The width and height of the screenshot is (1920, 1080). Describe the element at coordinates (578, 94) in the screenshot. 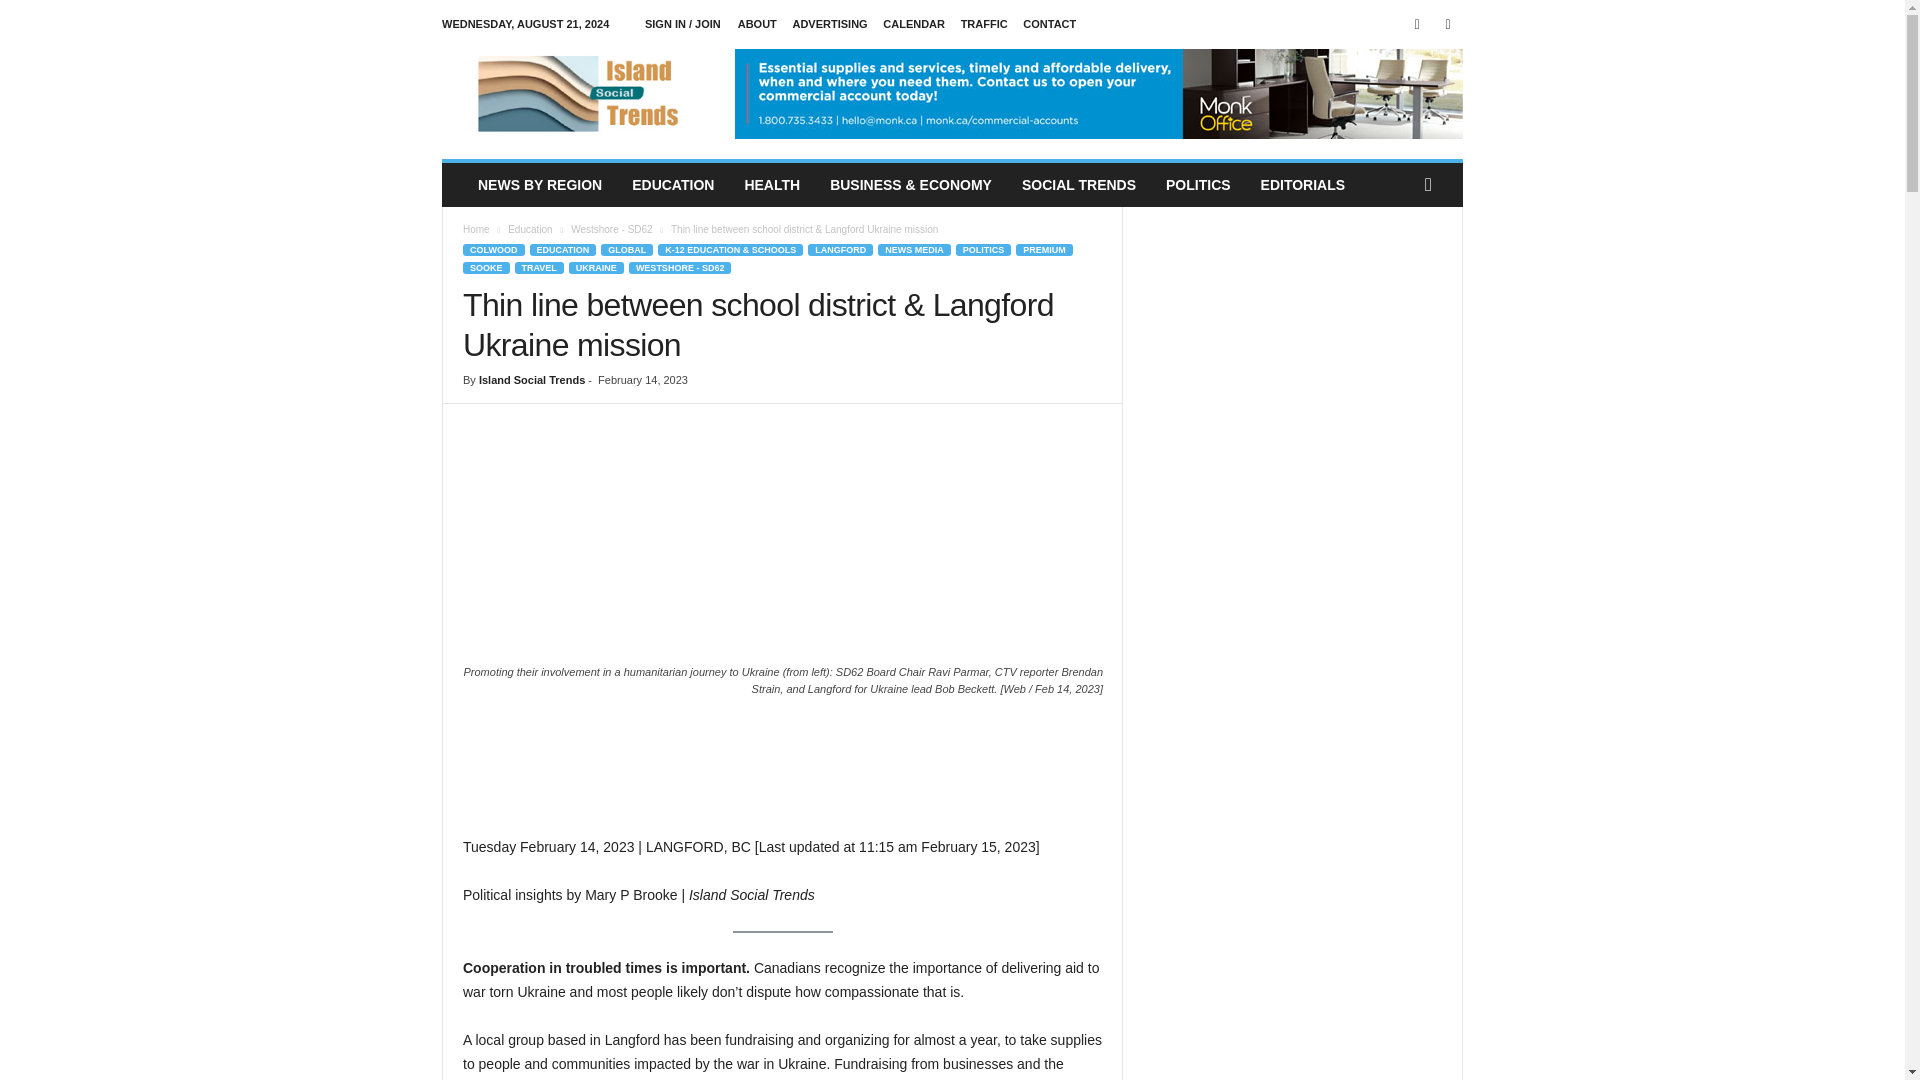

I see `Island Social Trends - news insights on Vancouver Island, BC` at that location.